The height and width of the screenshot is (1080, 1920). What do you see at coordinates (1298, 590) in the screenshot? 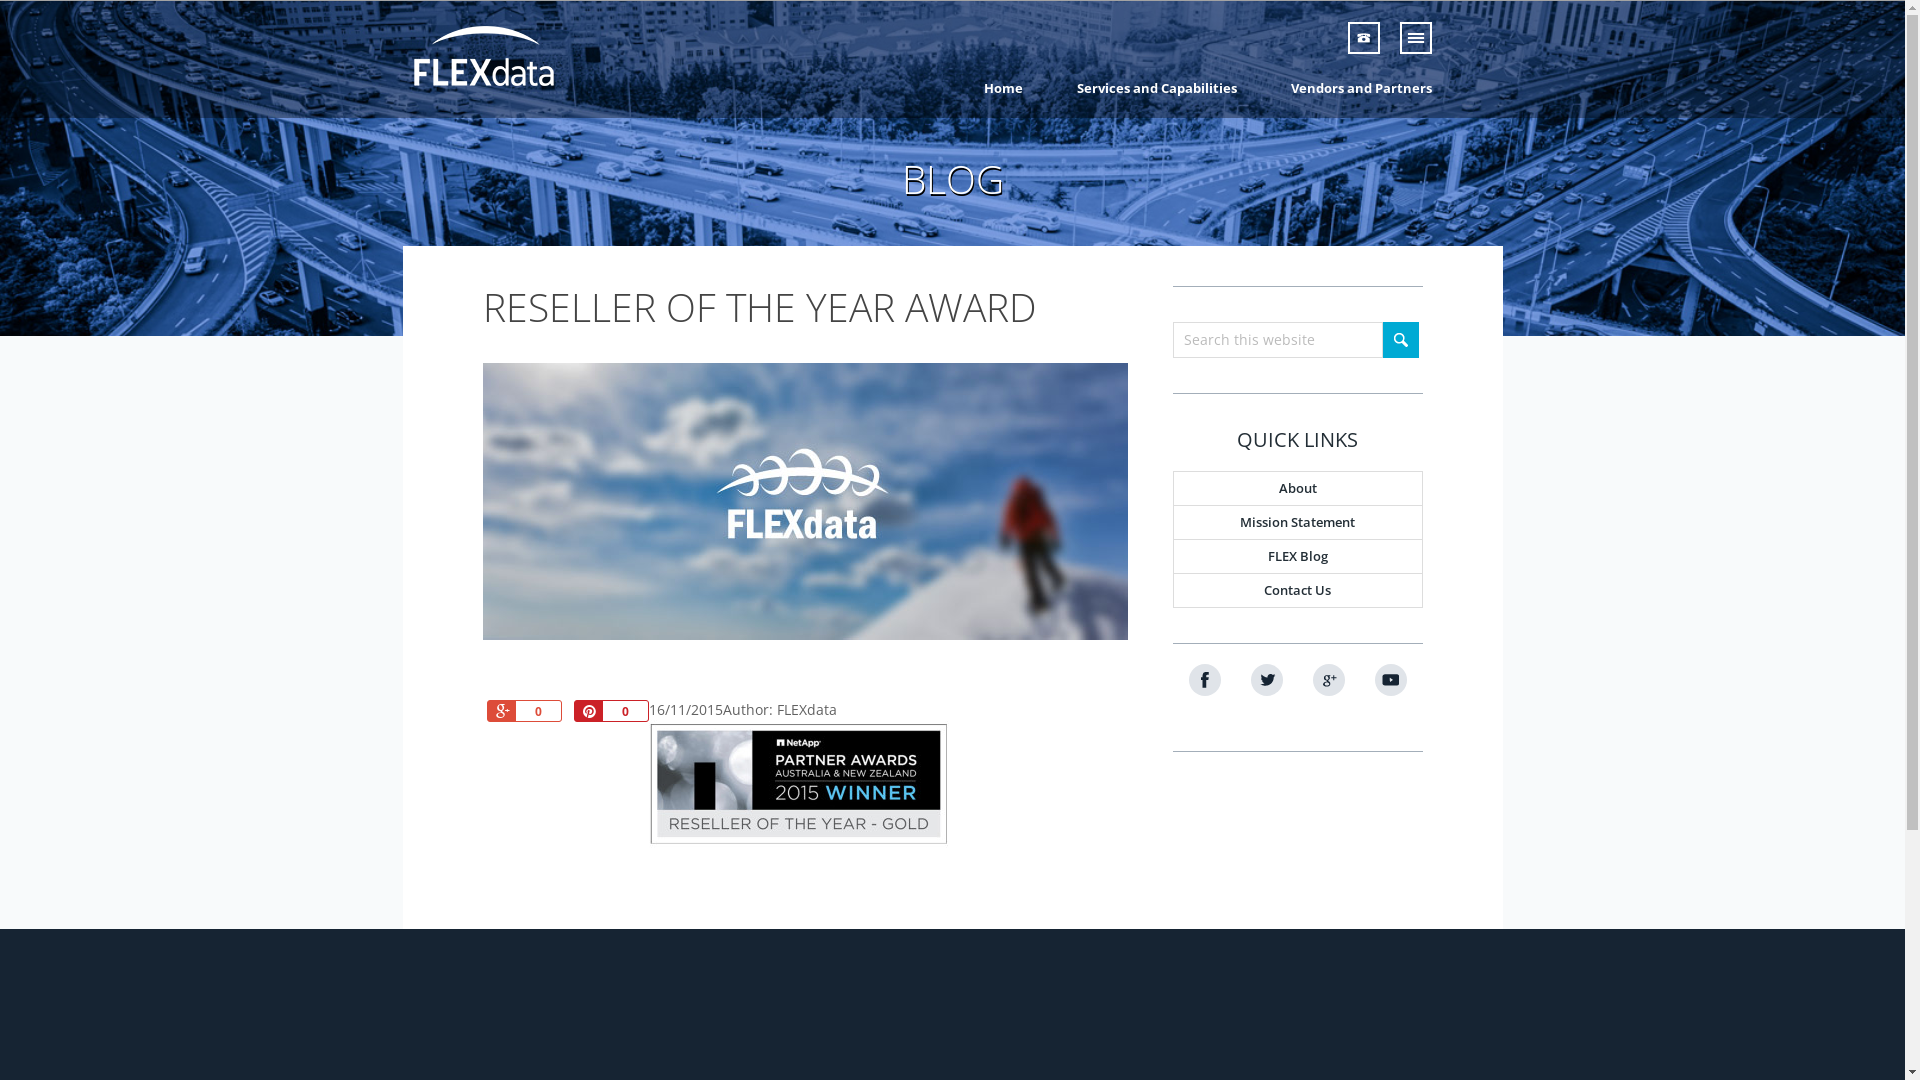
I see `Contact Us` at bounding box center [1298, 590].